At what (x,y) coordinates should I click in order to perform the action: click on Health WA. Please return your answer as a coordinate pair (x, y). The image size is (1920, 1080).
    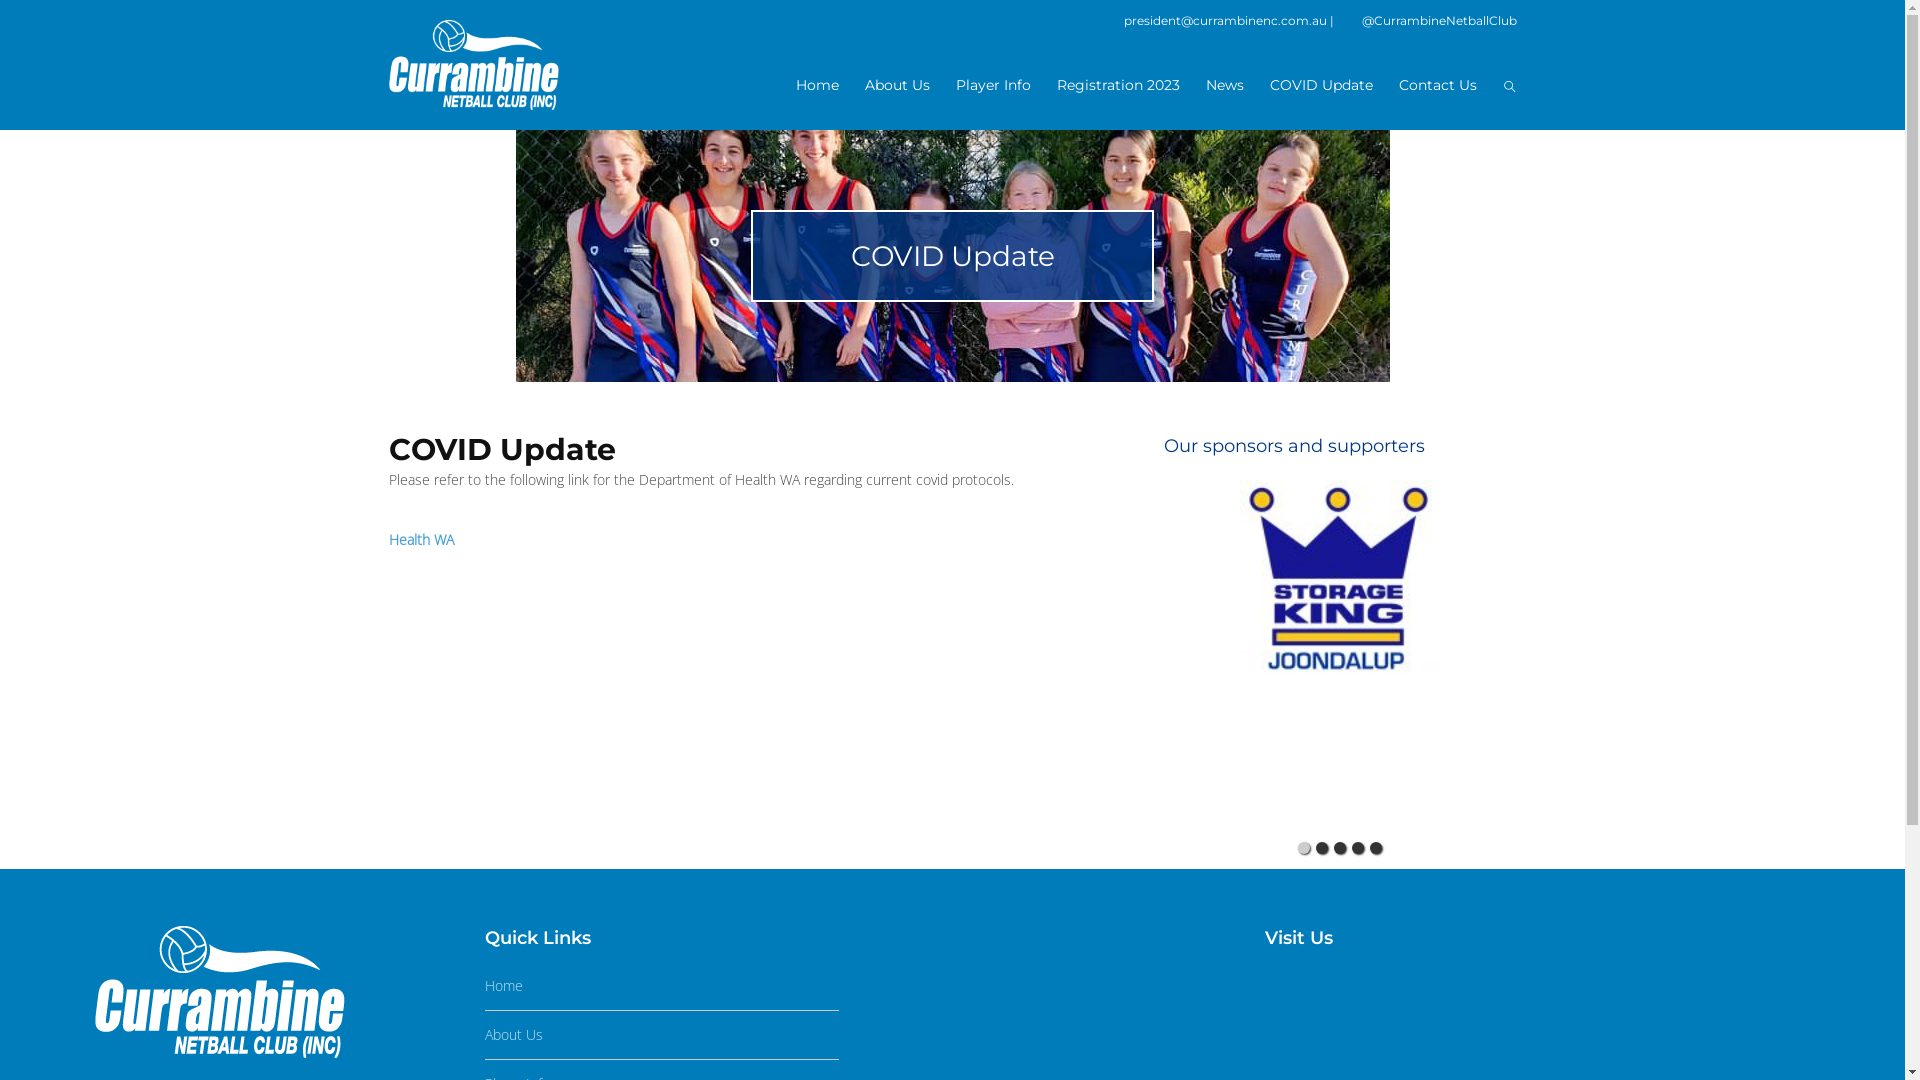
    Looking at the image, I should click on (420, 540).